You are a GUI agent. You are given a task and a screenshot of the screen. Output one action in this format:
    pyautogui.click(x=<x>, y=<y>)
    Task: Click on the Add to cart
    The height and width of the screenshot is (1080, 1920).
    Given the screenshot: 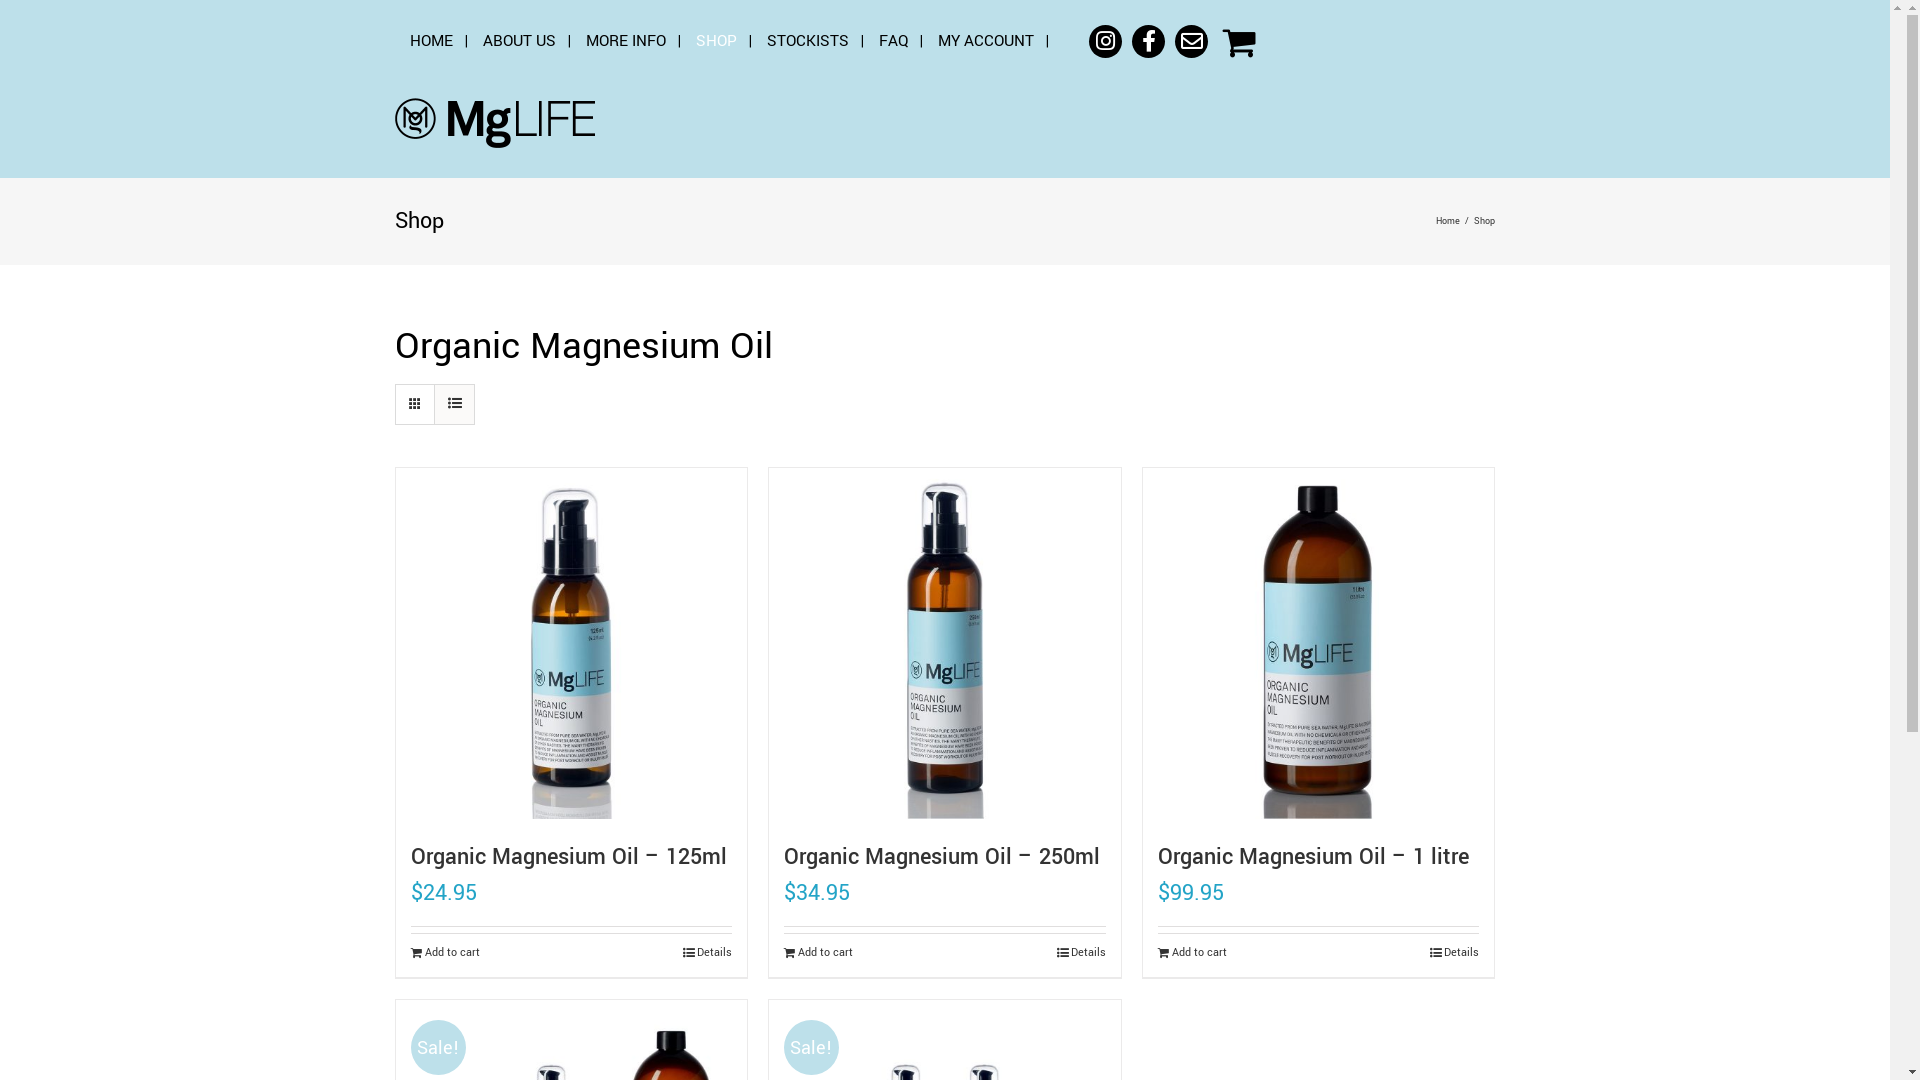 What is the action you would take?
    pyautogui.click(x=818, y=953)
    